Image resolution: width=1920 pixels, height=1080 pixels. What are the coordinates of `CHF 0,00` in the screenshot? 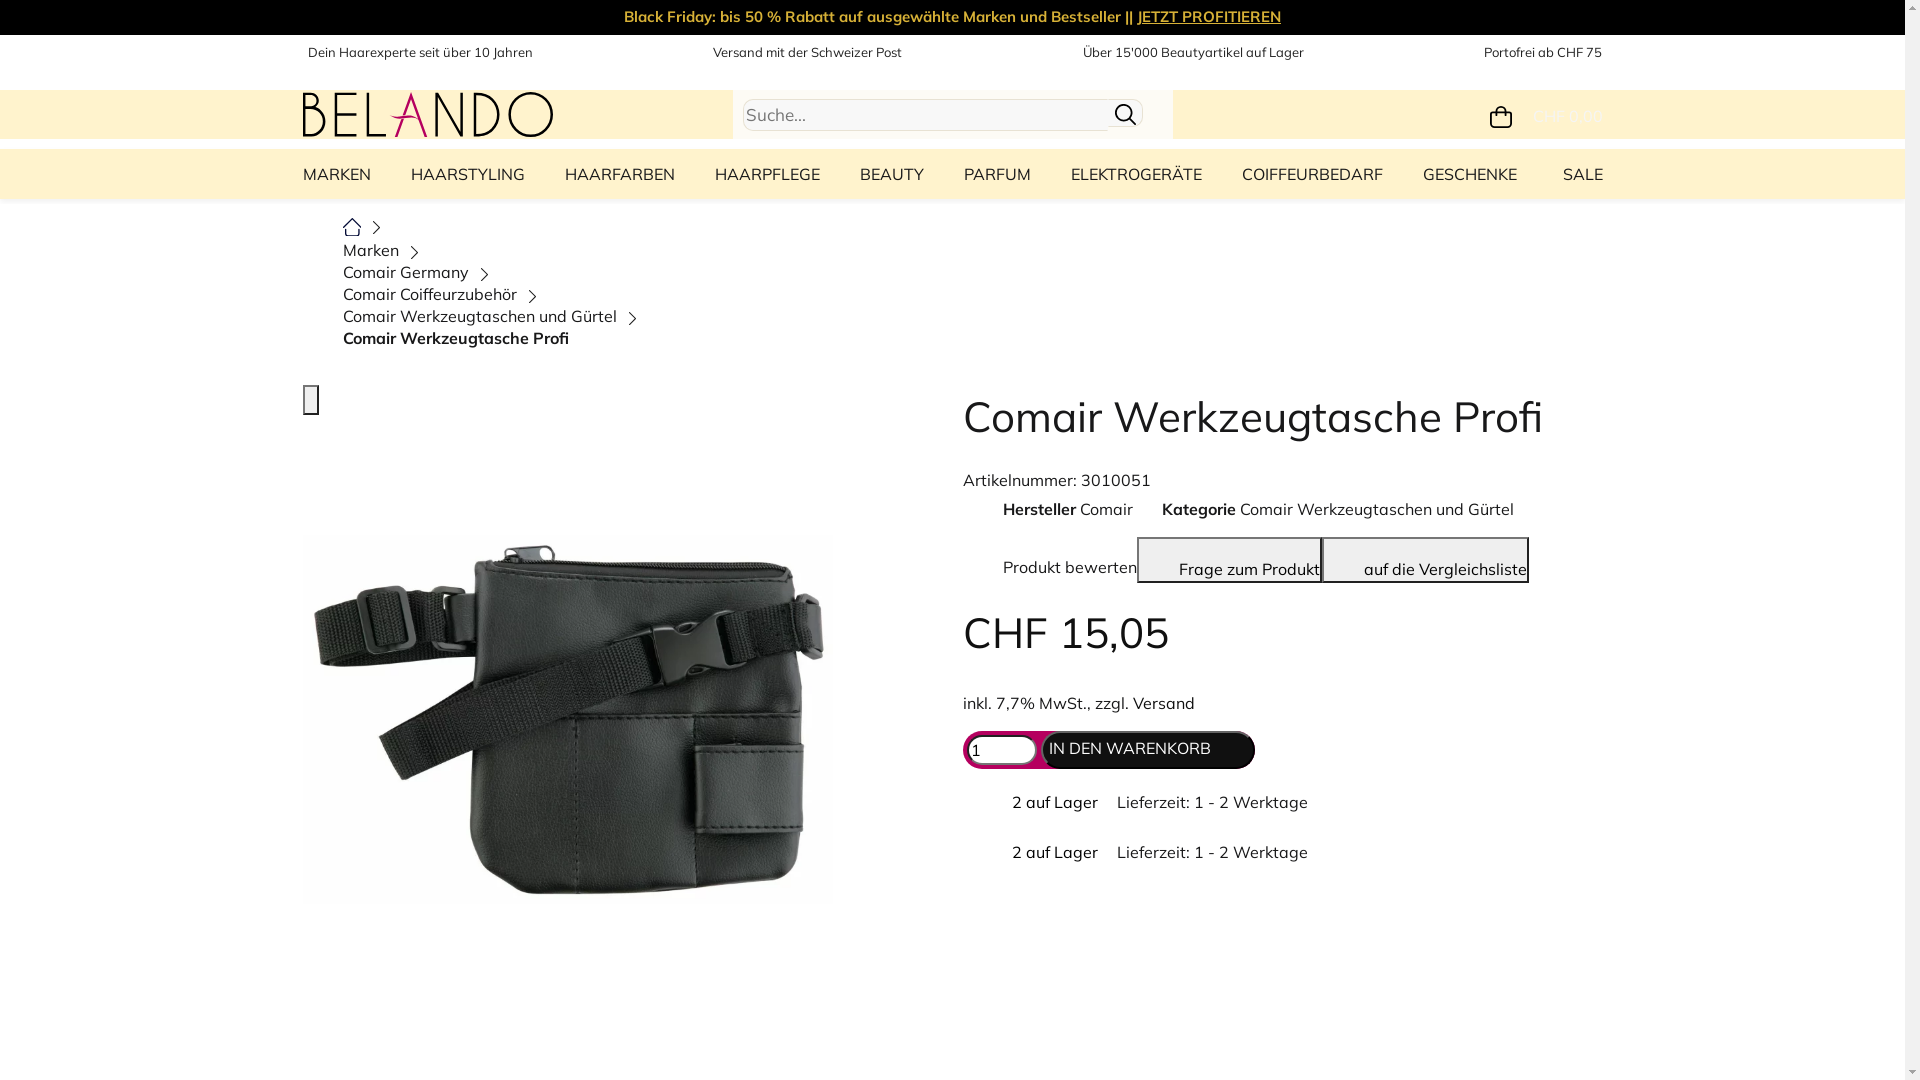 It's located at (1546, 114).